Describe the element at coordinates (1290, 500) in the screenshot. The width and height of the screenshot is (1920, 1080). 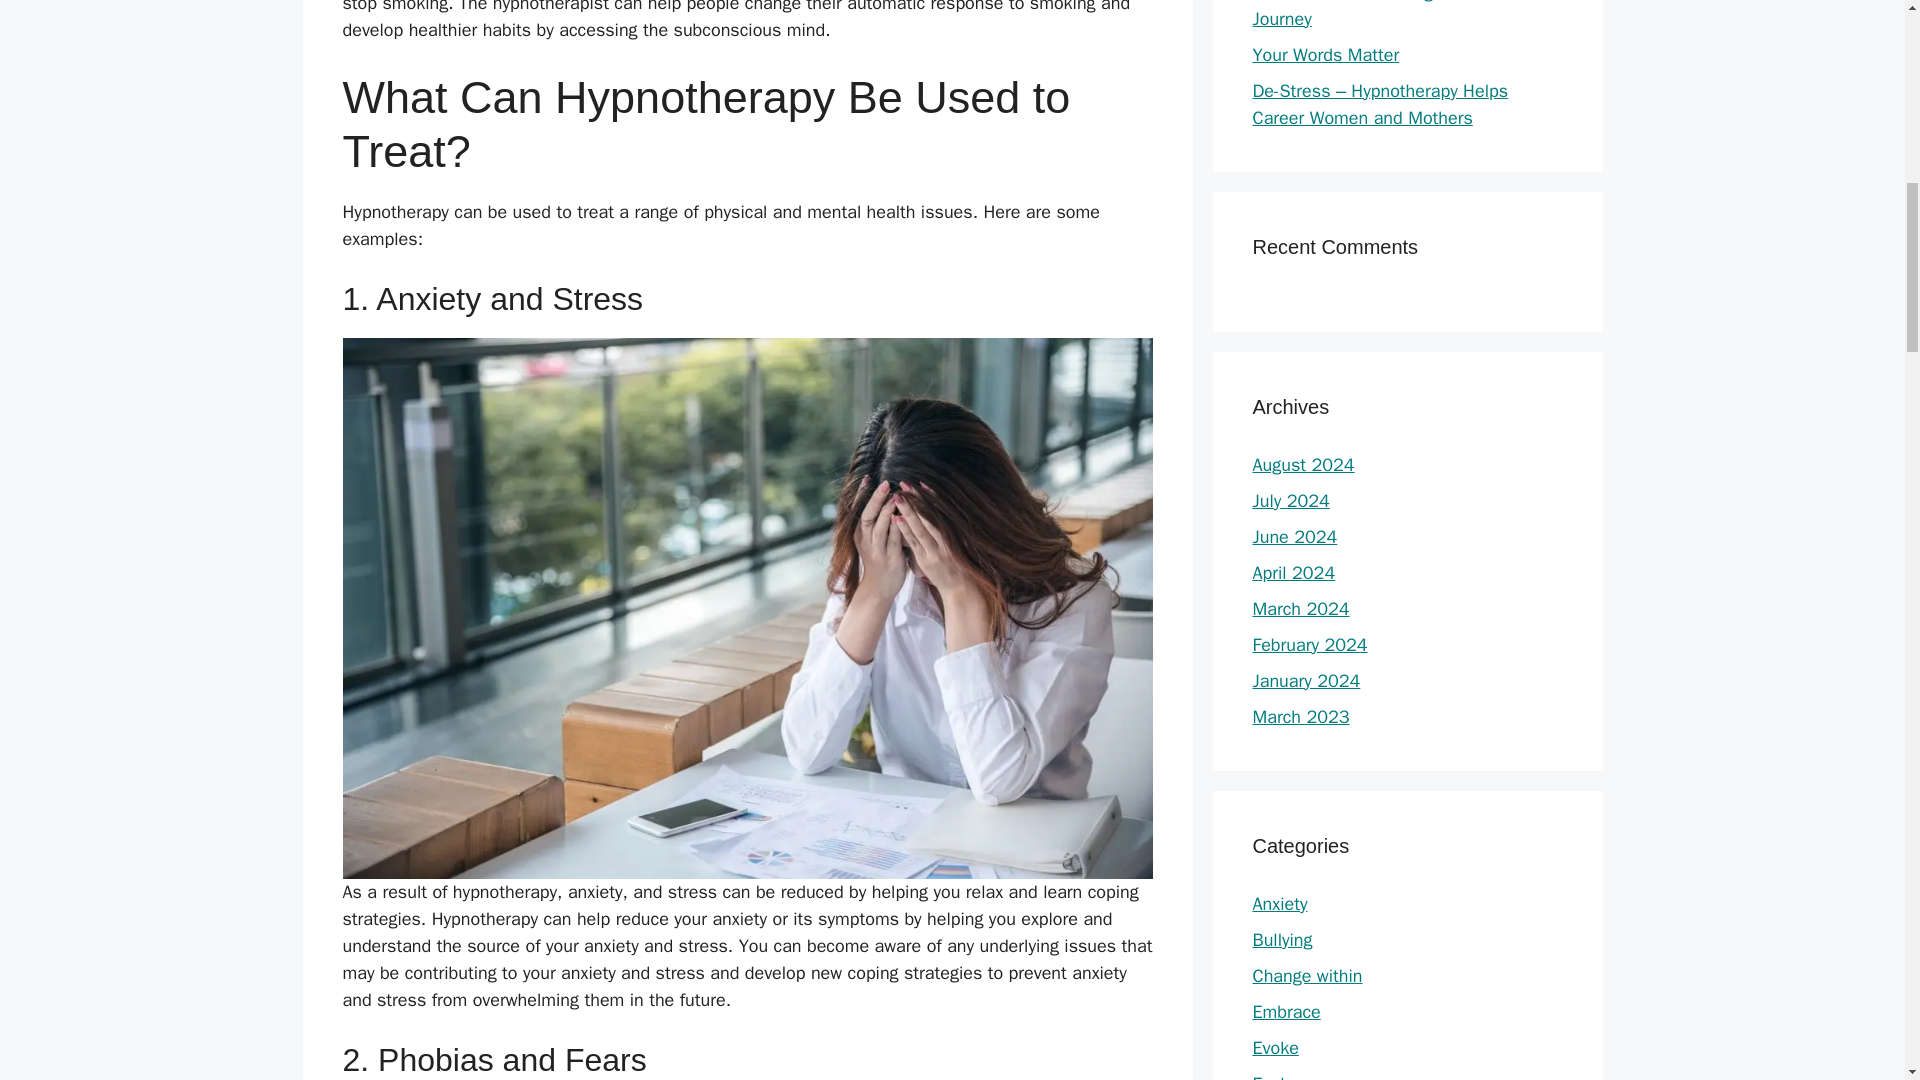
I see `July 2024` at that location.